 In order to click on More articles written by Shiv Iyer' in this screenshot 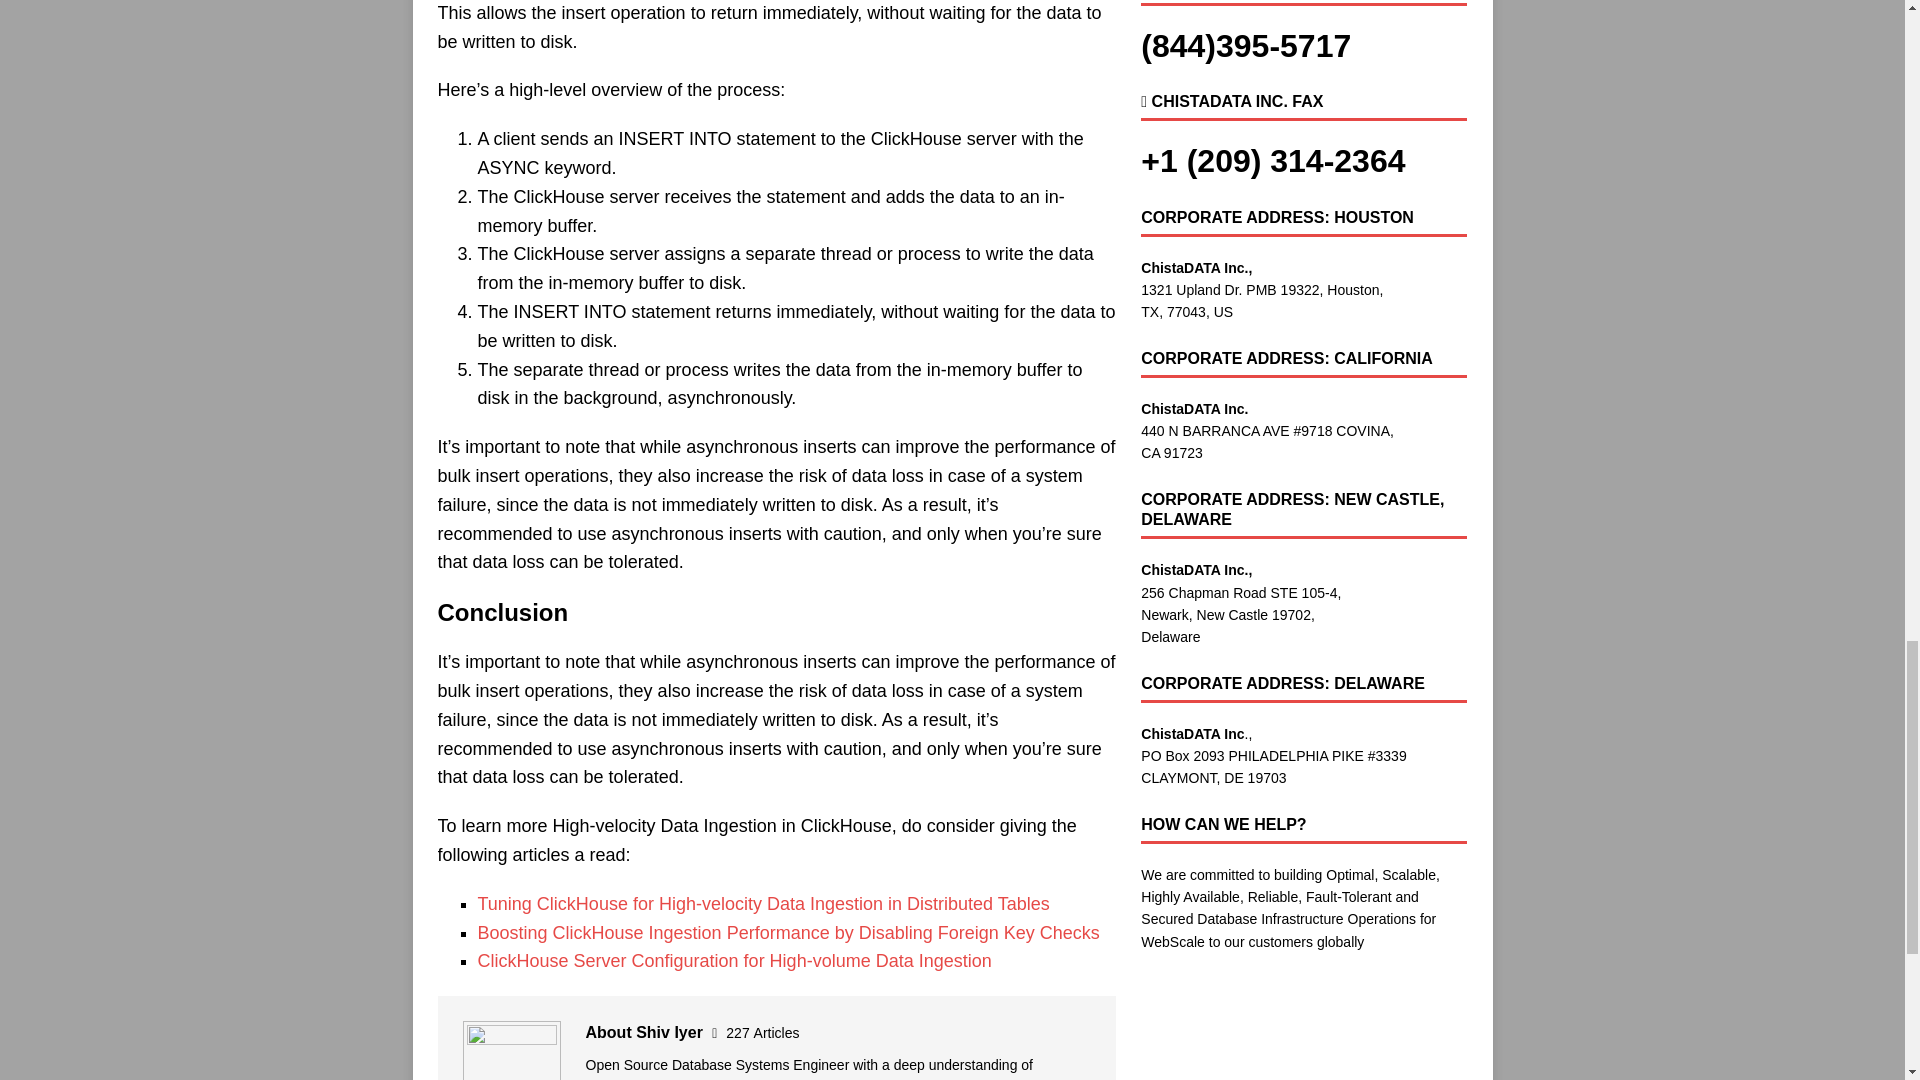, I will do `click(762, 1032)`.